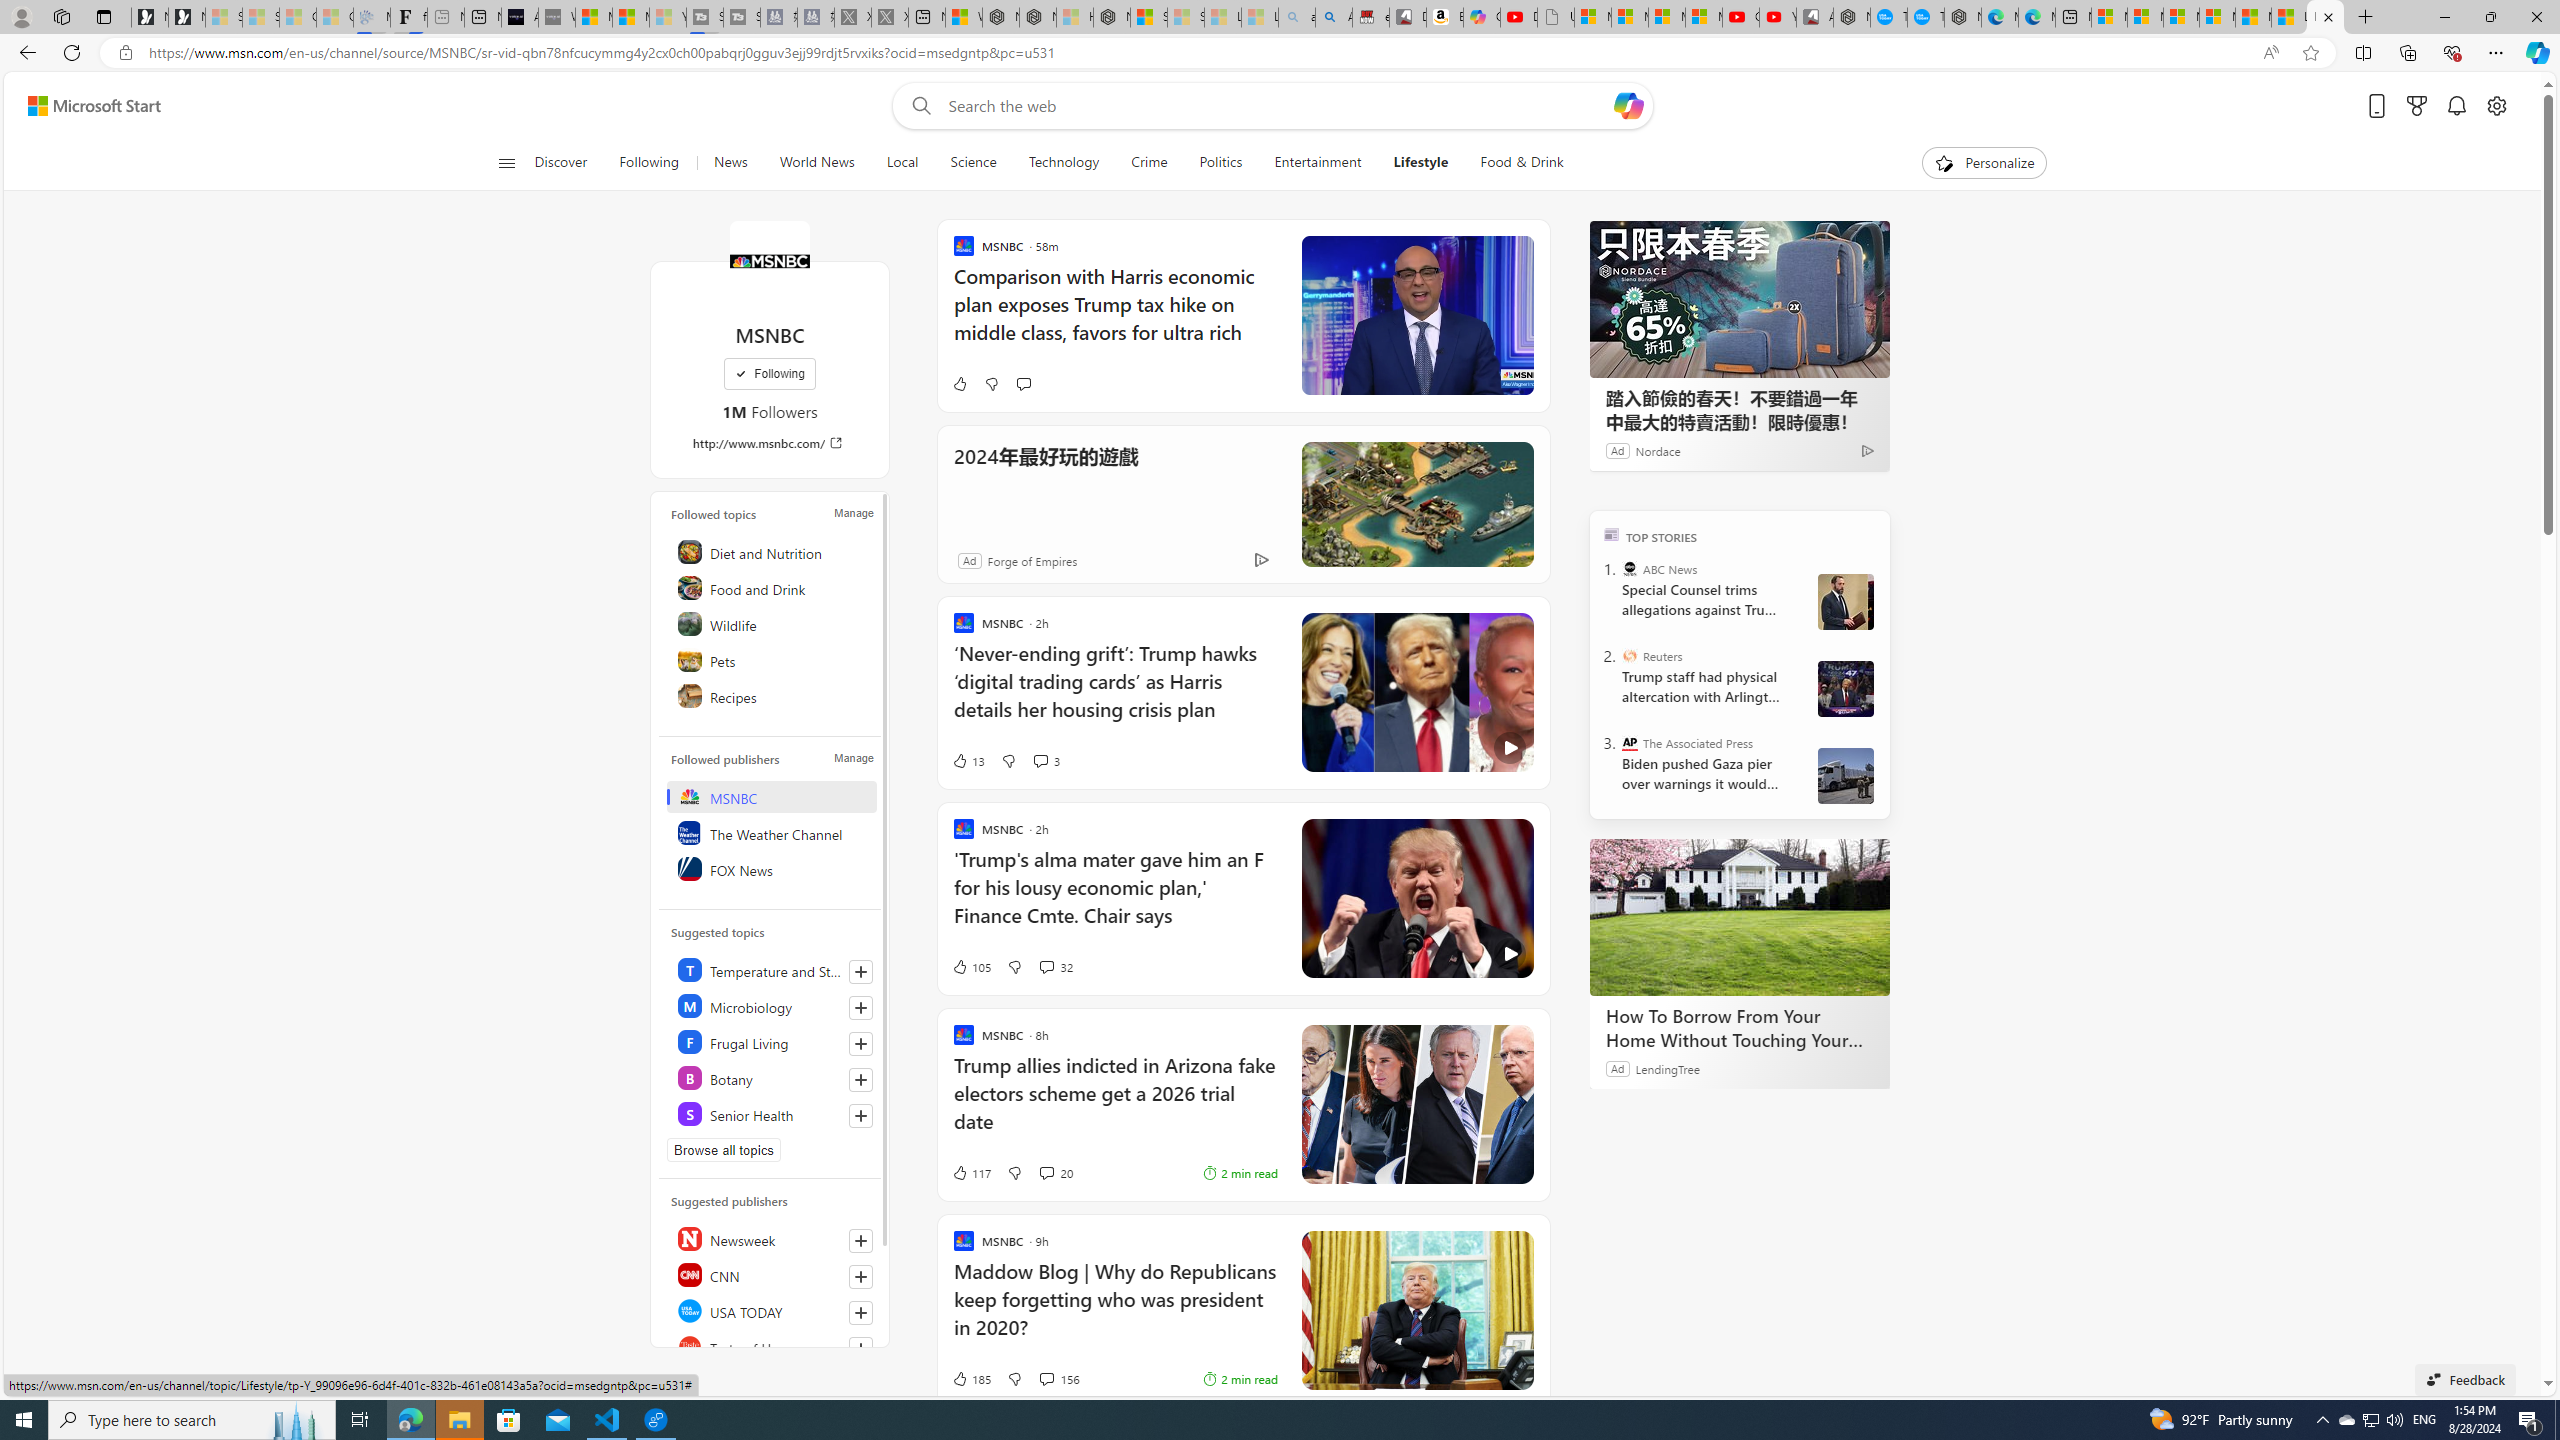  What do you see at coordinates (773, 1310) in the screenshot?
I see `USA TODAY` at bounding box center [773, 1310].